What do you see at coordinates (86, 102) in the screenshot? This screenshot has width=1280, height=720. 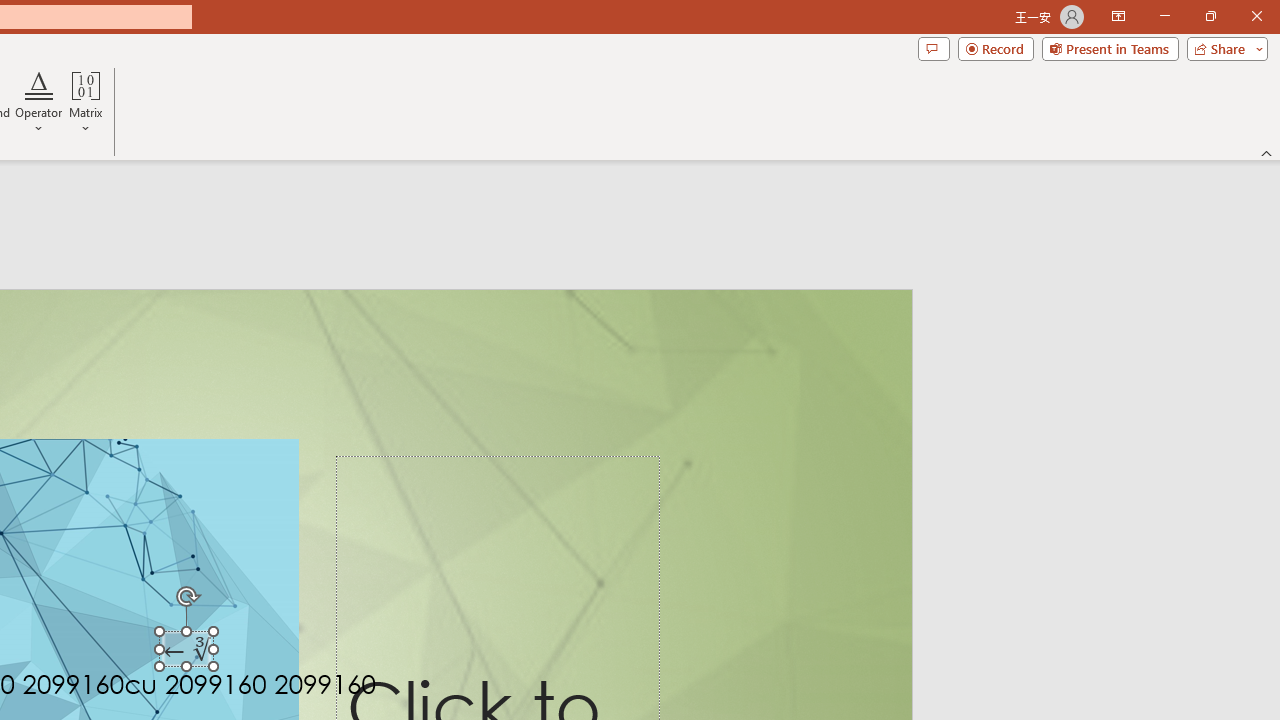 I see `Matrix` at bounding box center [86, 102].